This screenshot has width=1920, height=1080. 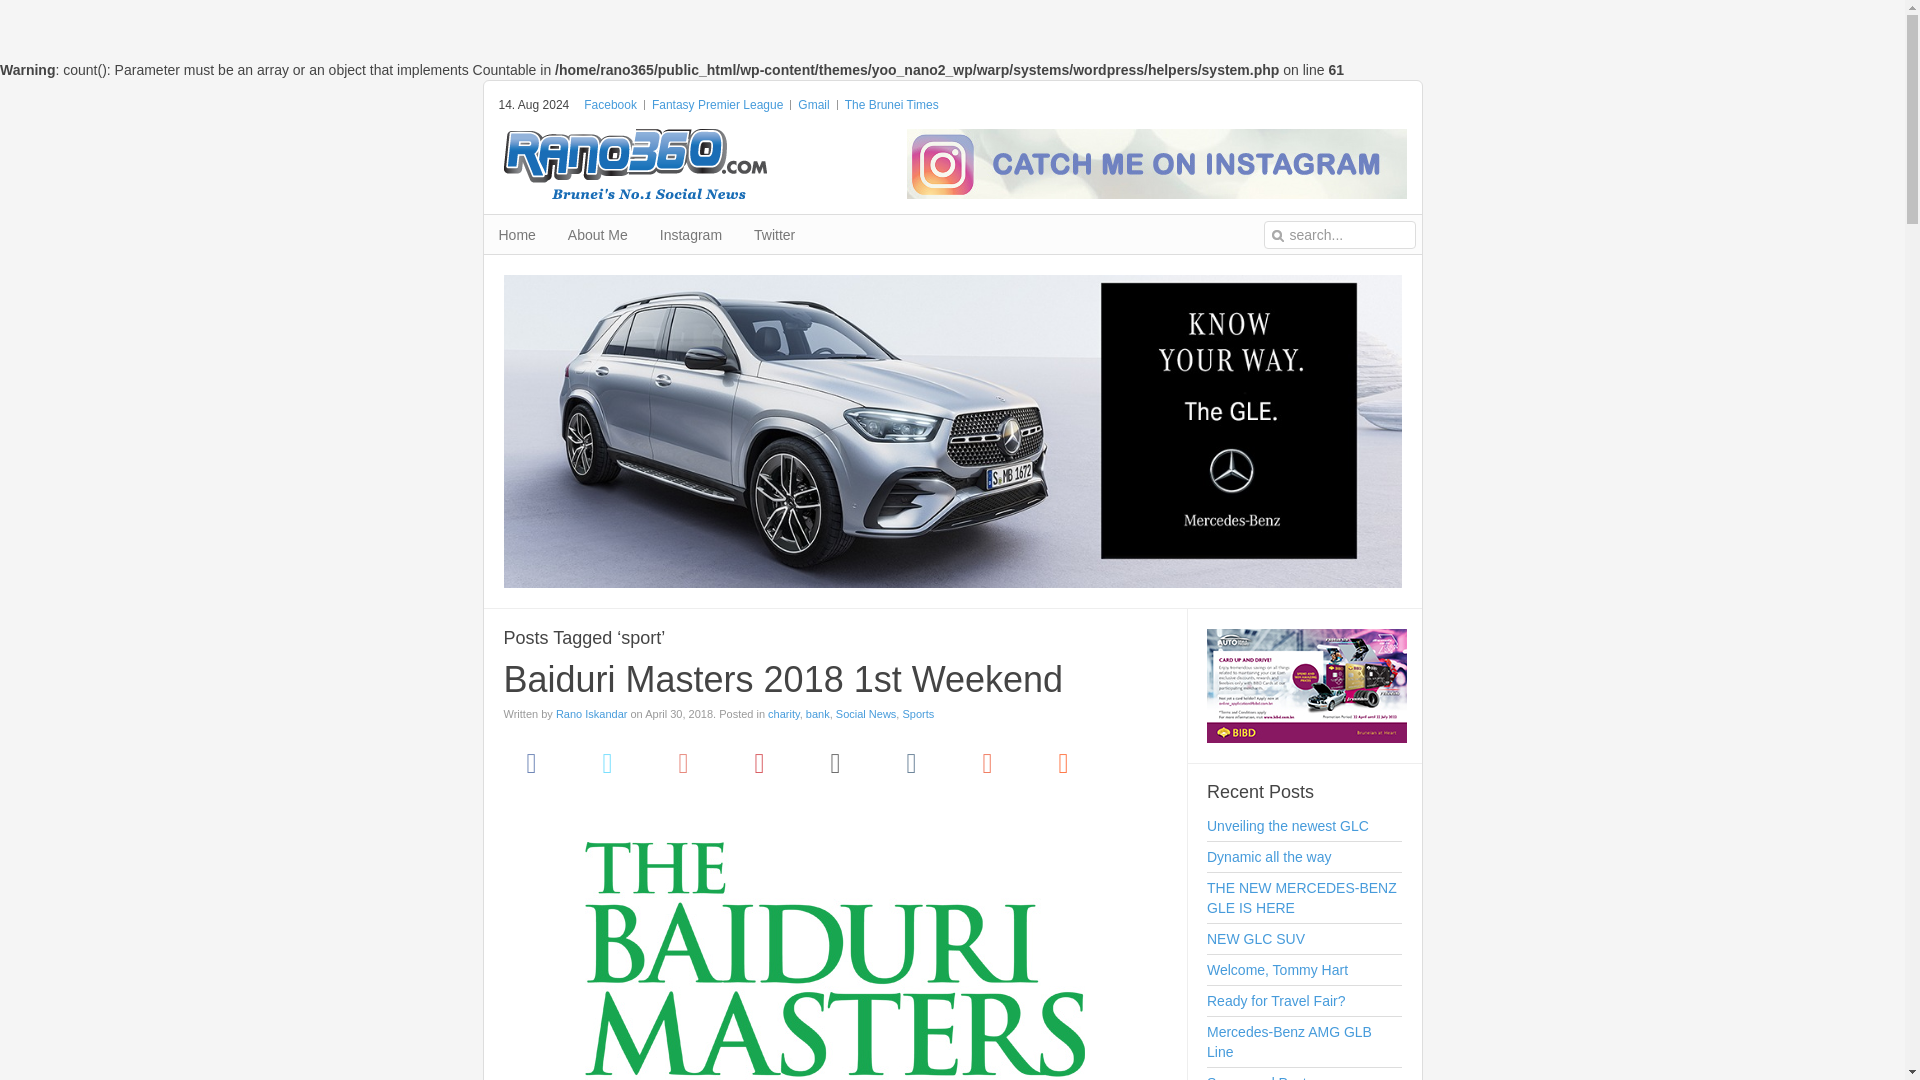 I want to click on Tumblr, so click(x=912, y=762).